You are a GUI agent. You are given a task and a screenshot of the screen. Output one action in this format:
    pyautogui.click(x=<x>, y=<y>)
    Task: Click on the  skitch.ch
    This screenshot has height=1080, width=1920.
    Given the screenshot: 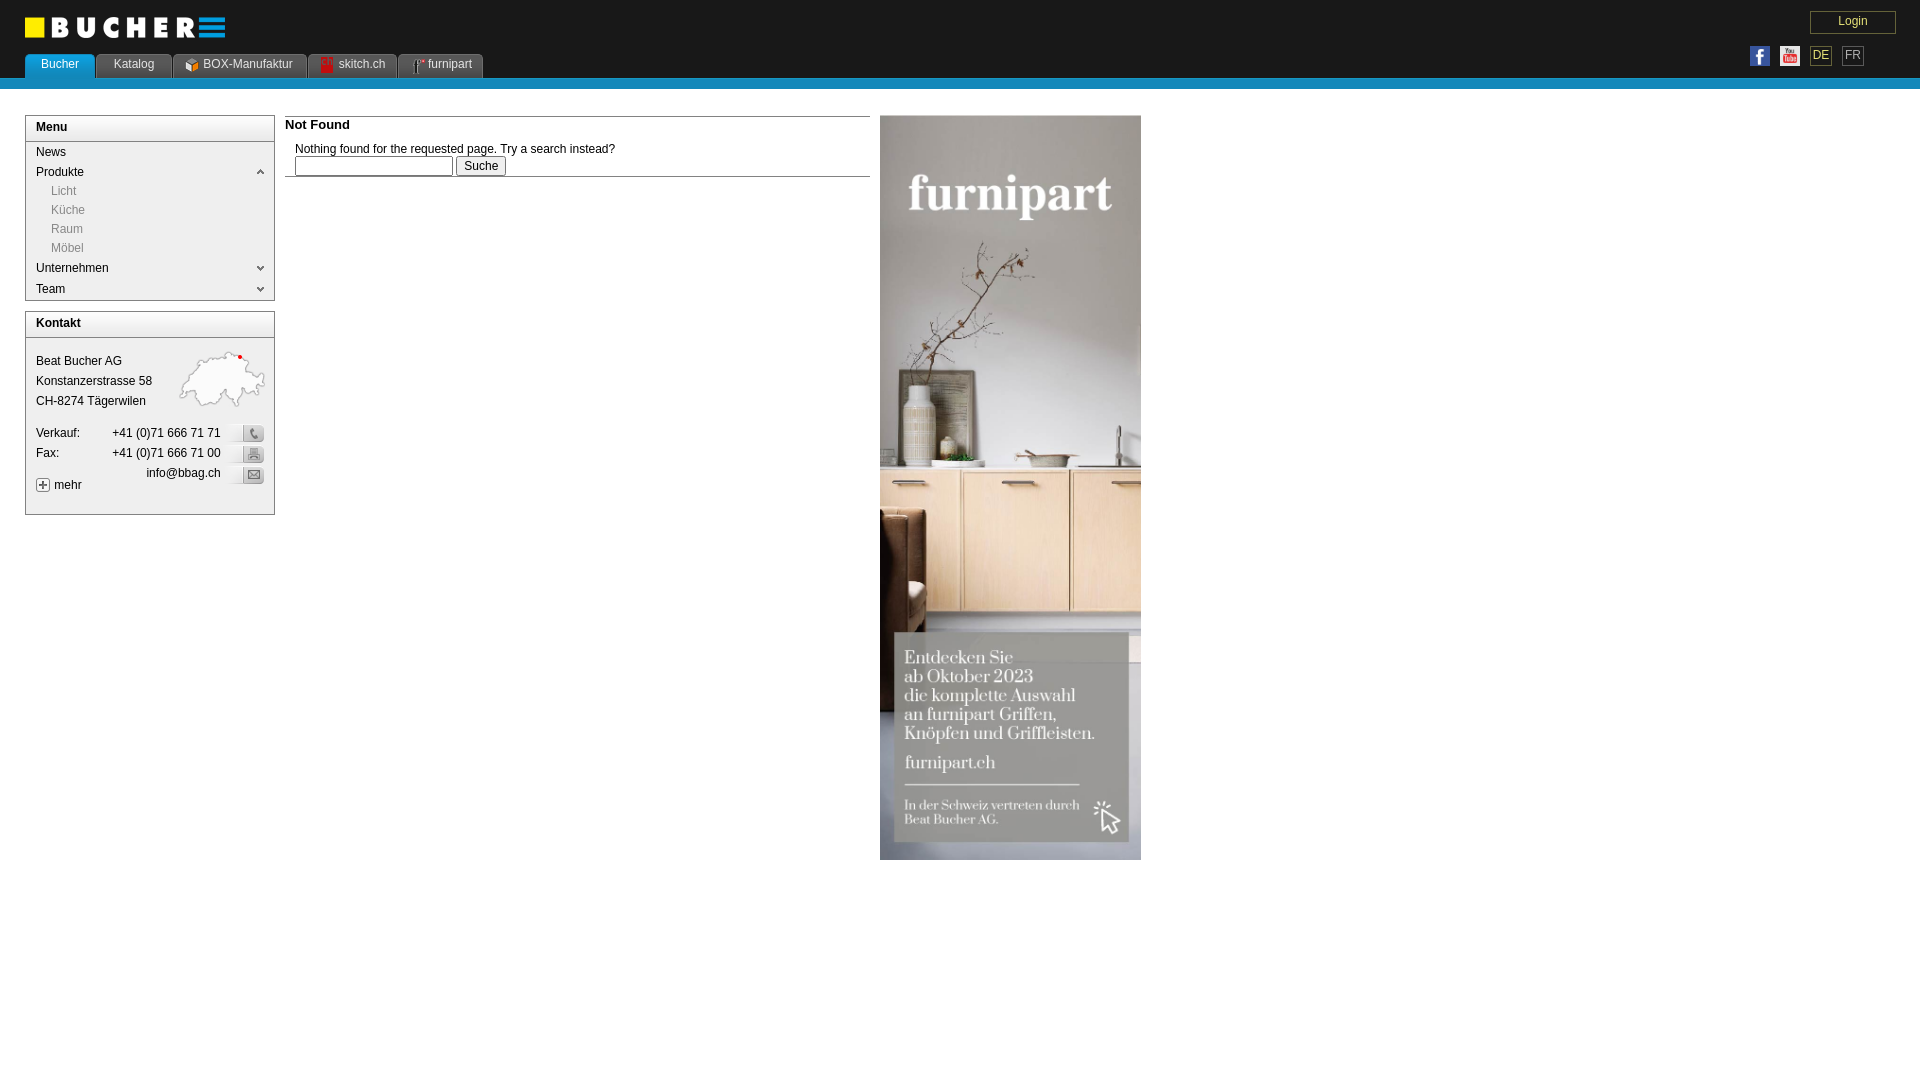 What is the action you would take?
    pyautogui.click(x=352, y=66)
    